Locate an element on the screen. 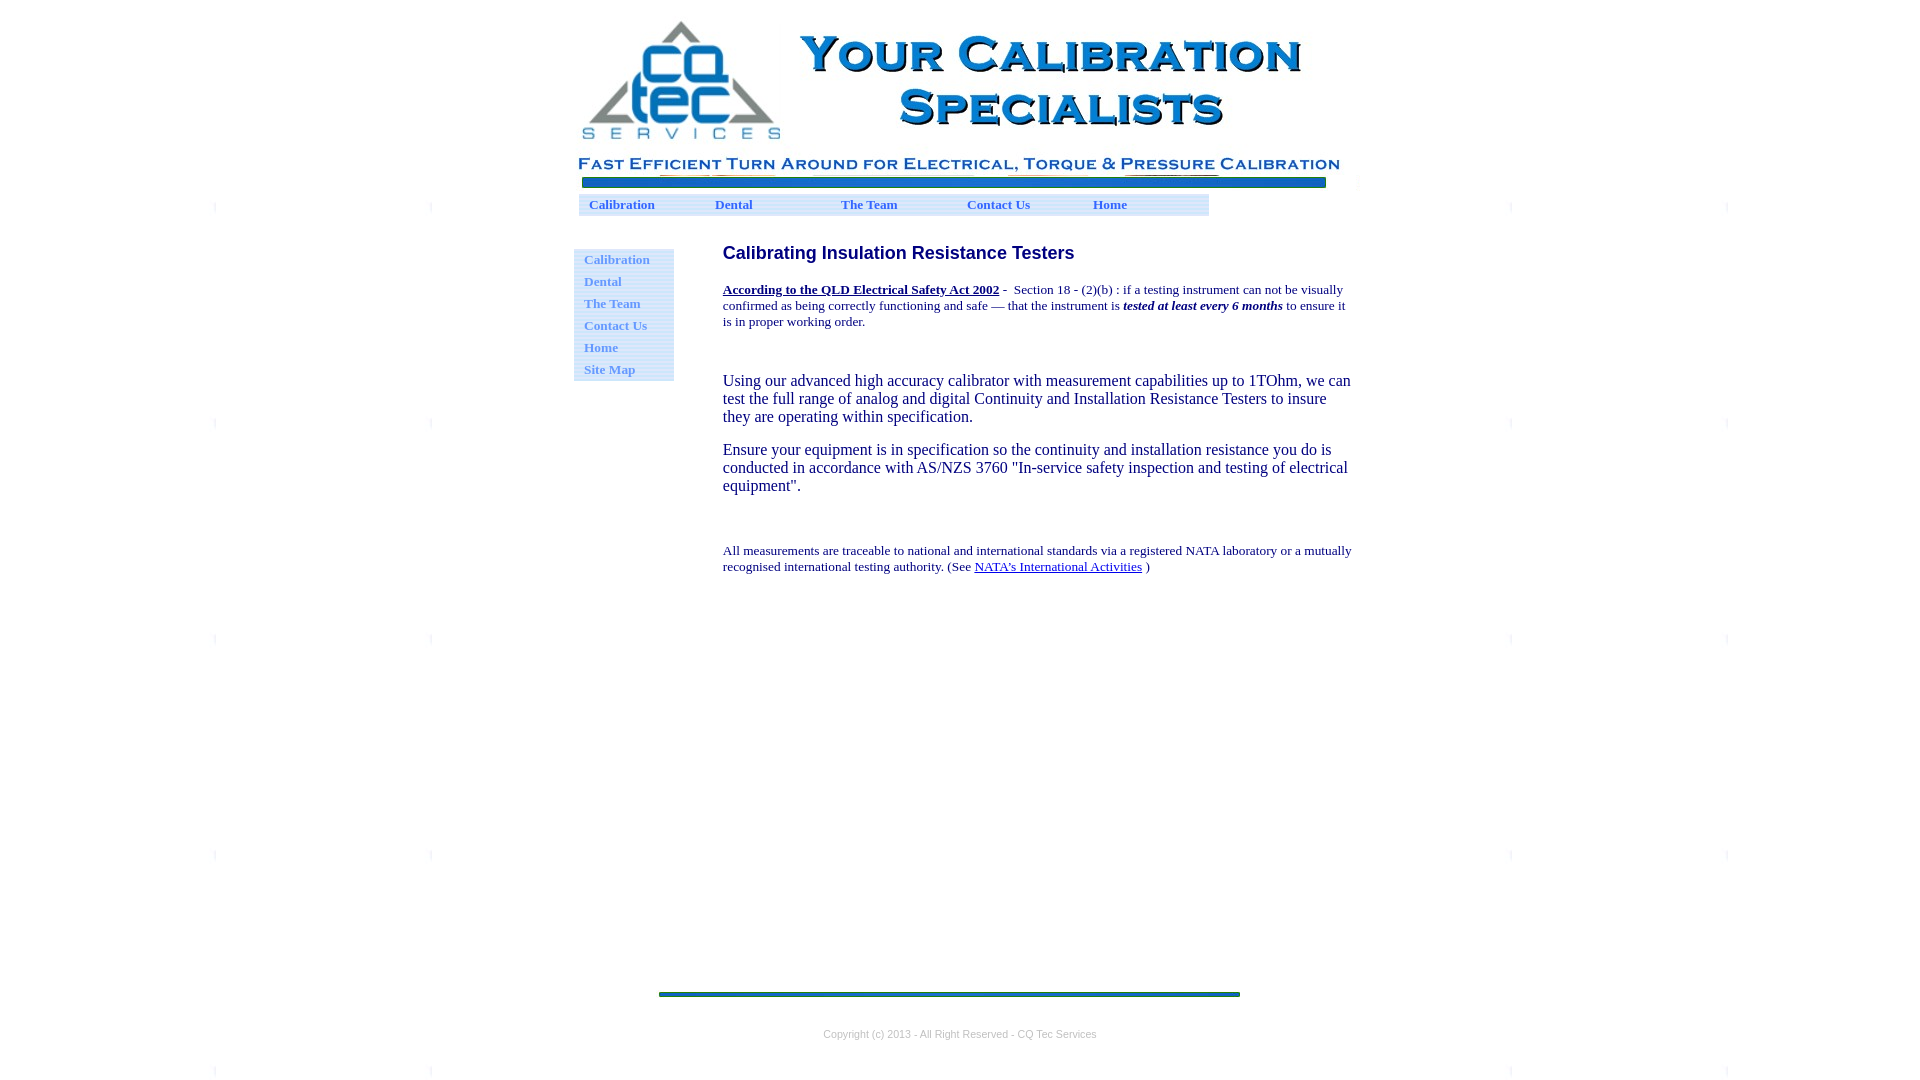 This screenshot has height=1080, width=1920. Site Map is located at coordinates (624, 370).